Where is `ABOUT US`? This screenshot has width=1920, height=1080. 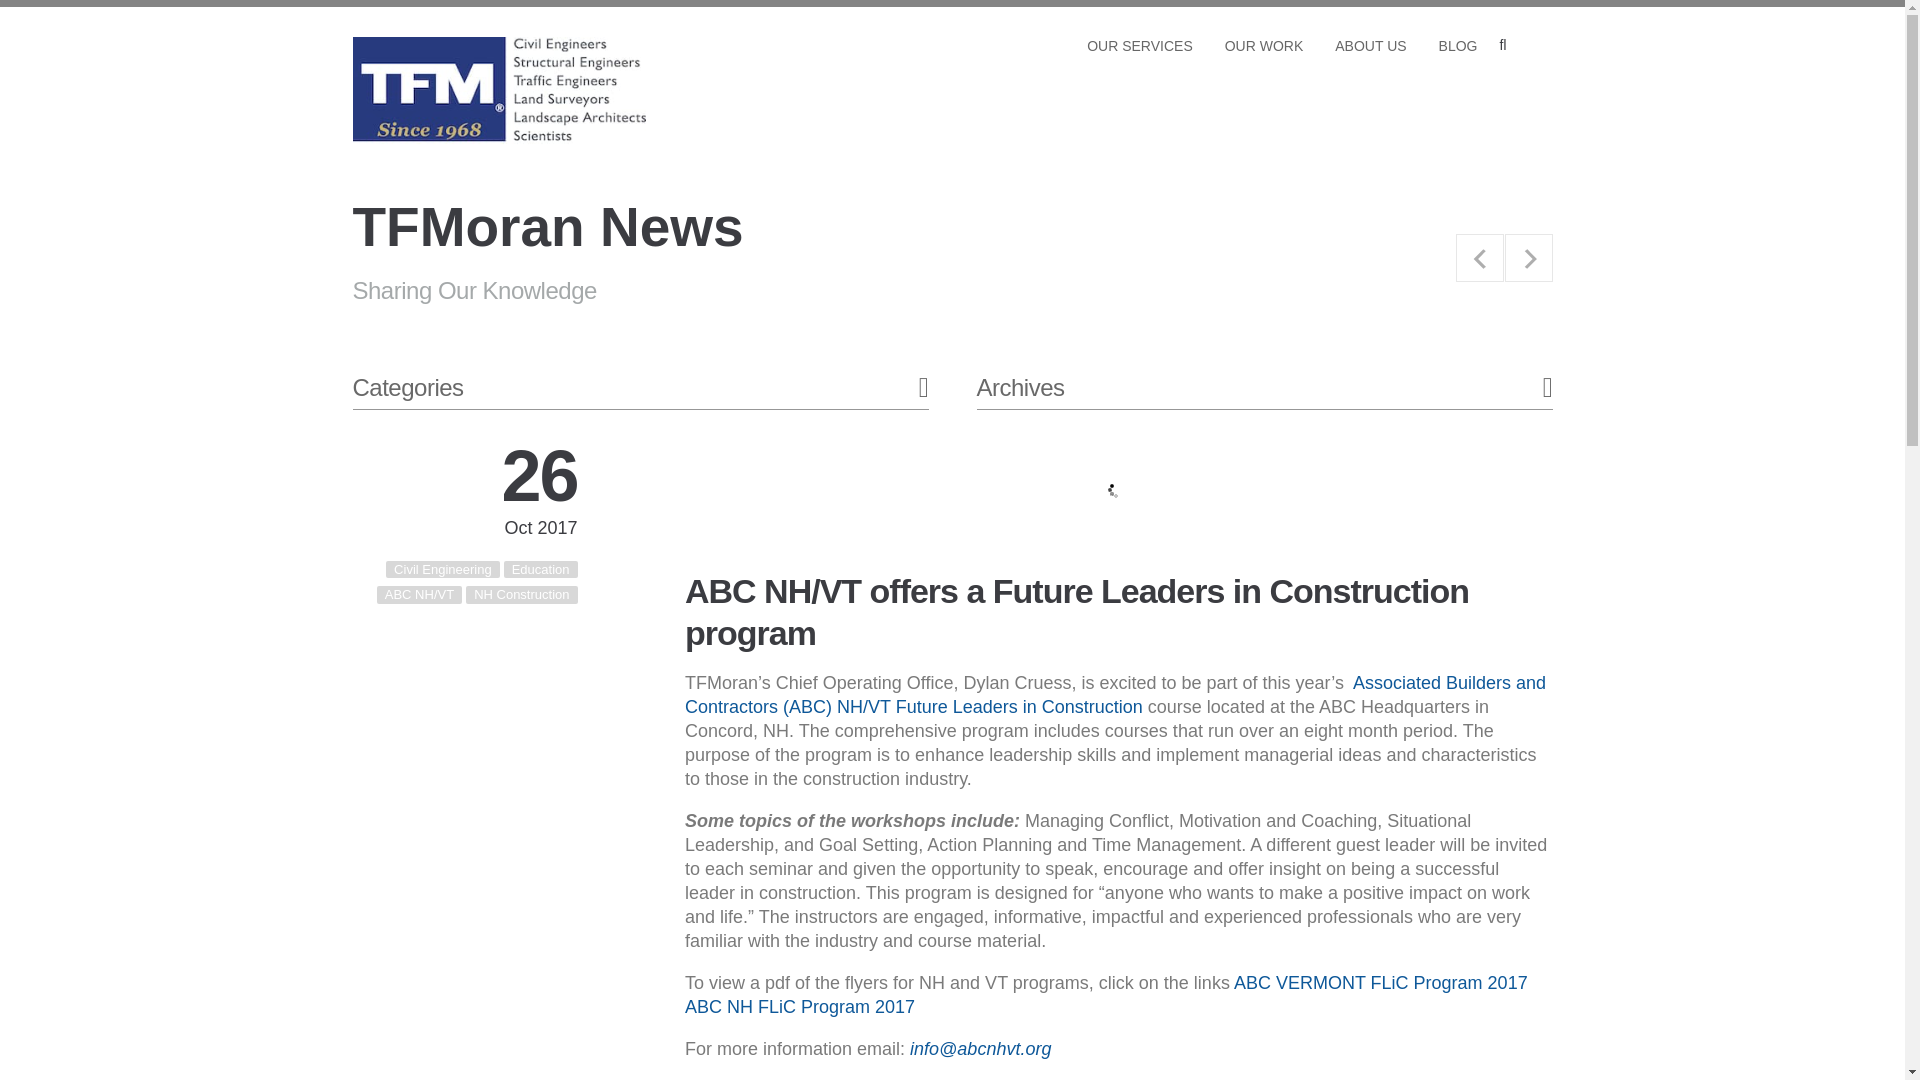
ABOUT US is located at coordinates (1370, 43).